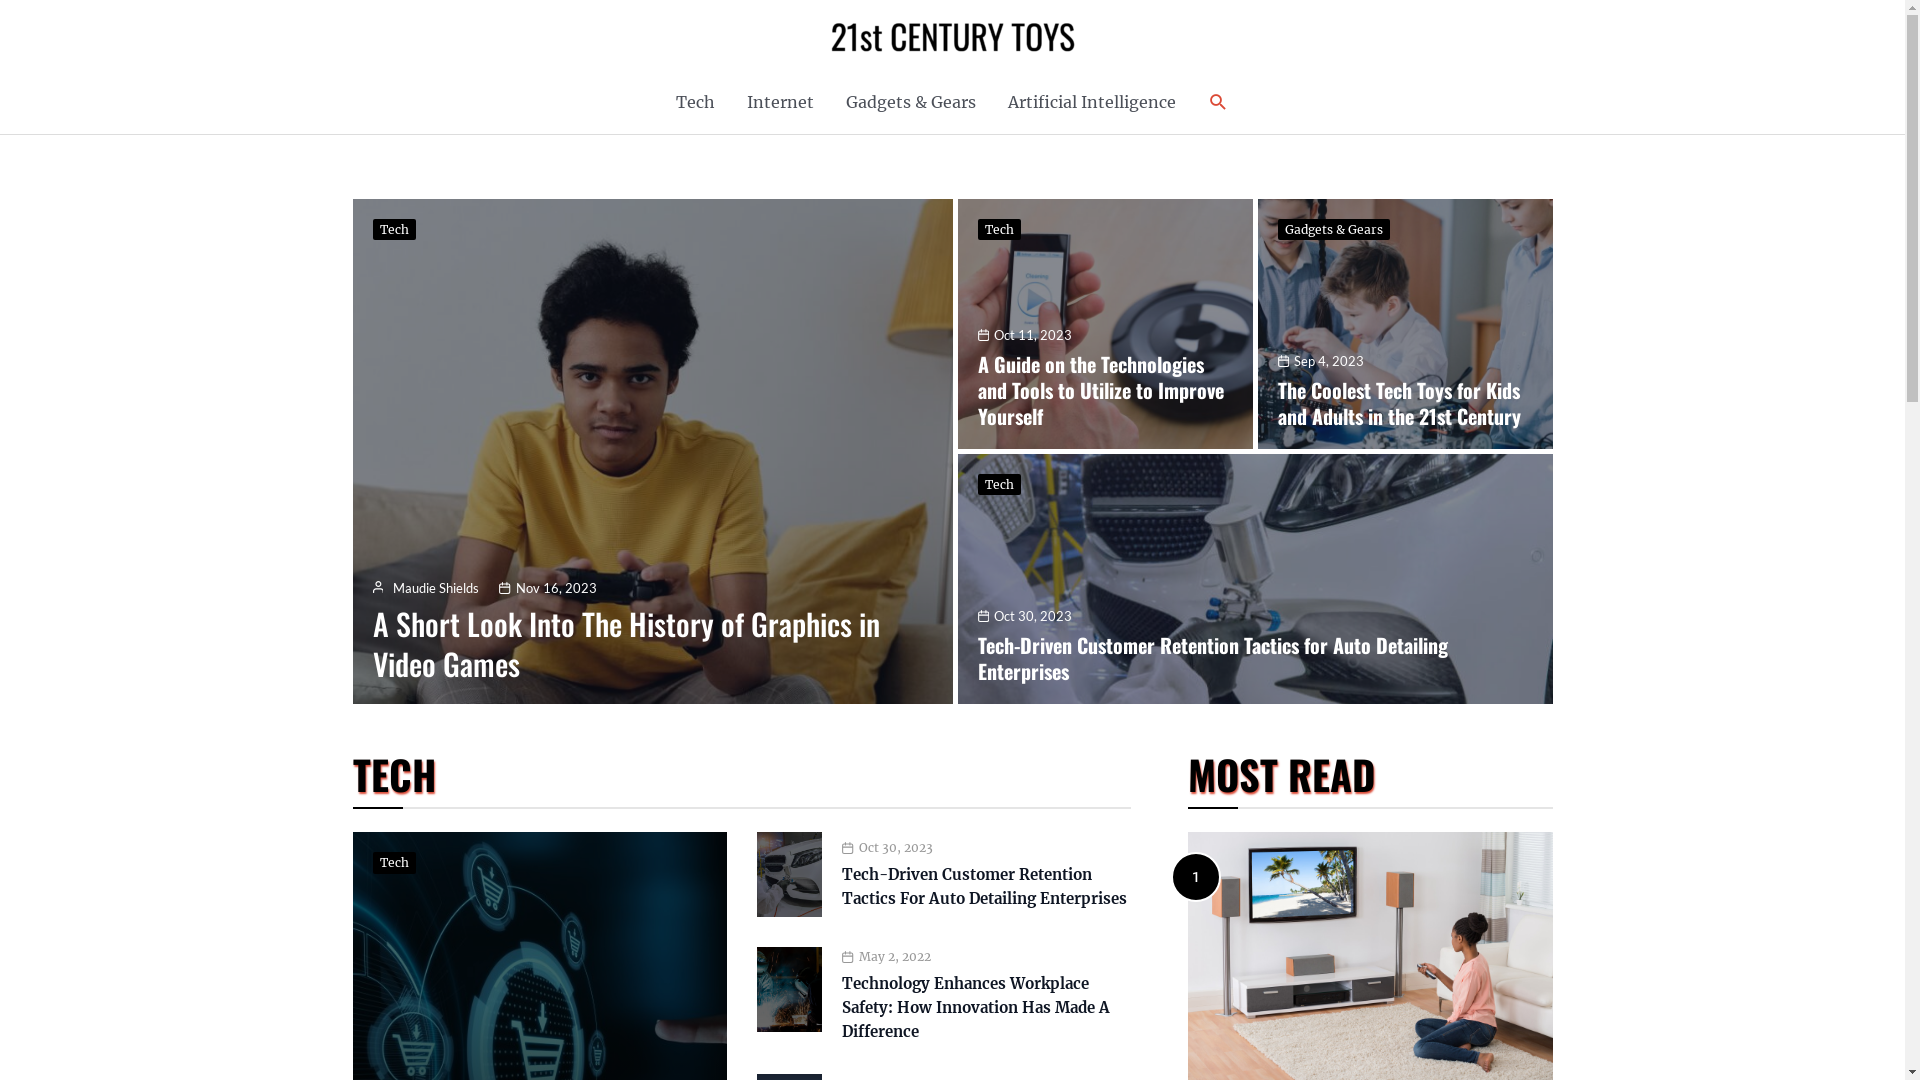 The height and width of the screenshot is (1080, 1920). Describe the element at coordinates (1000, 230) in the screenshot. I see `Tech` at that location.